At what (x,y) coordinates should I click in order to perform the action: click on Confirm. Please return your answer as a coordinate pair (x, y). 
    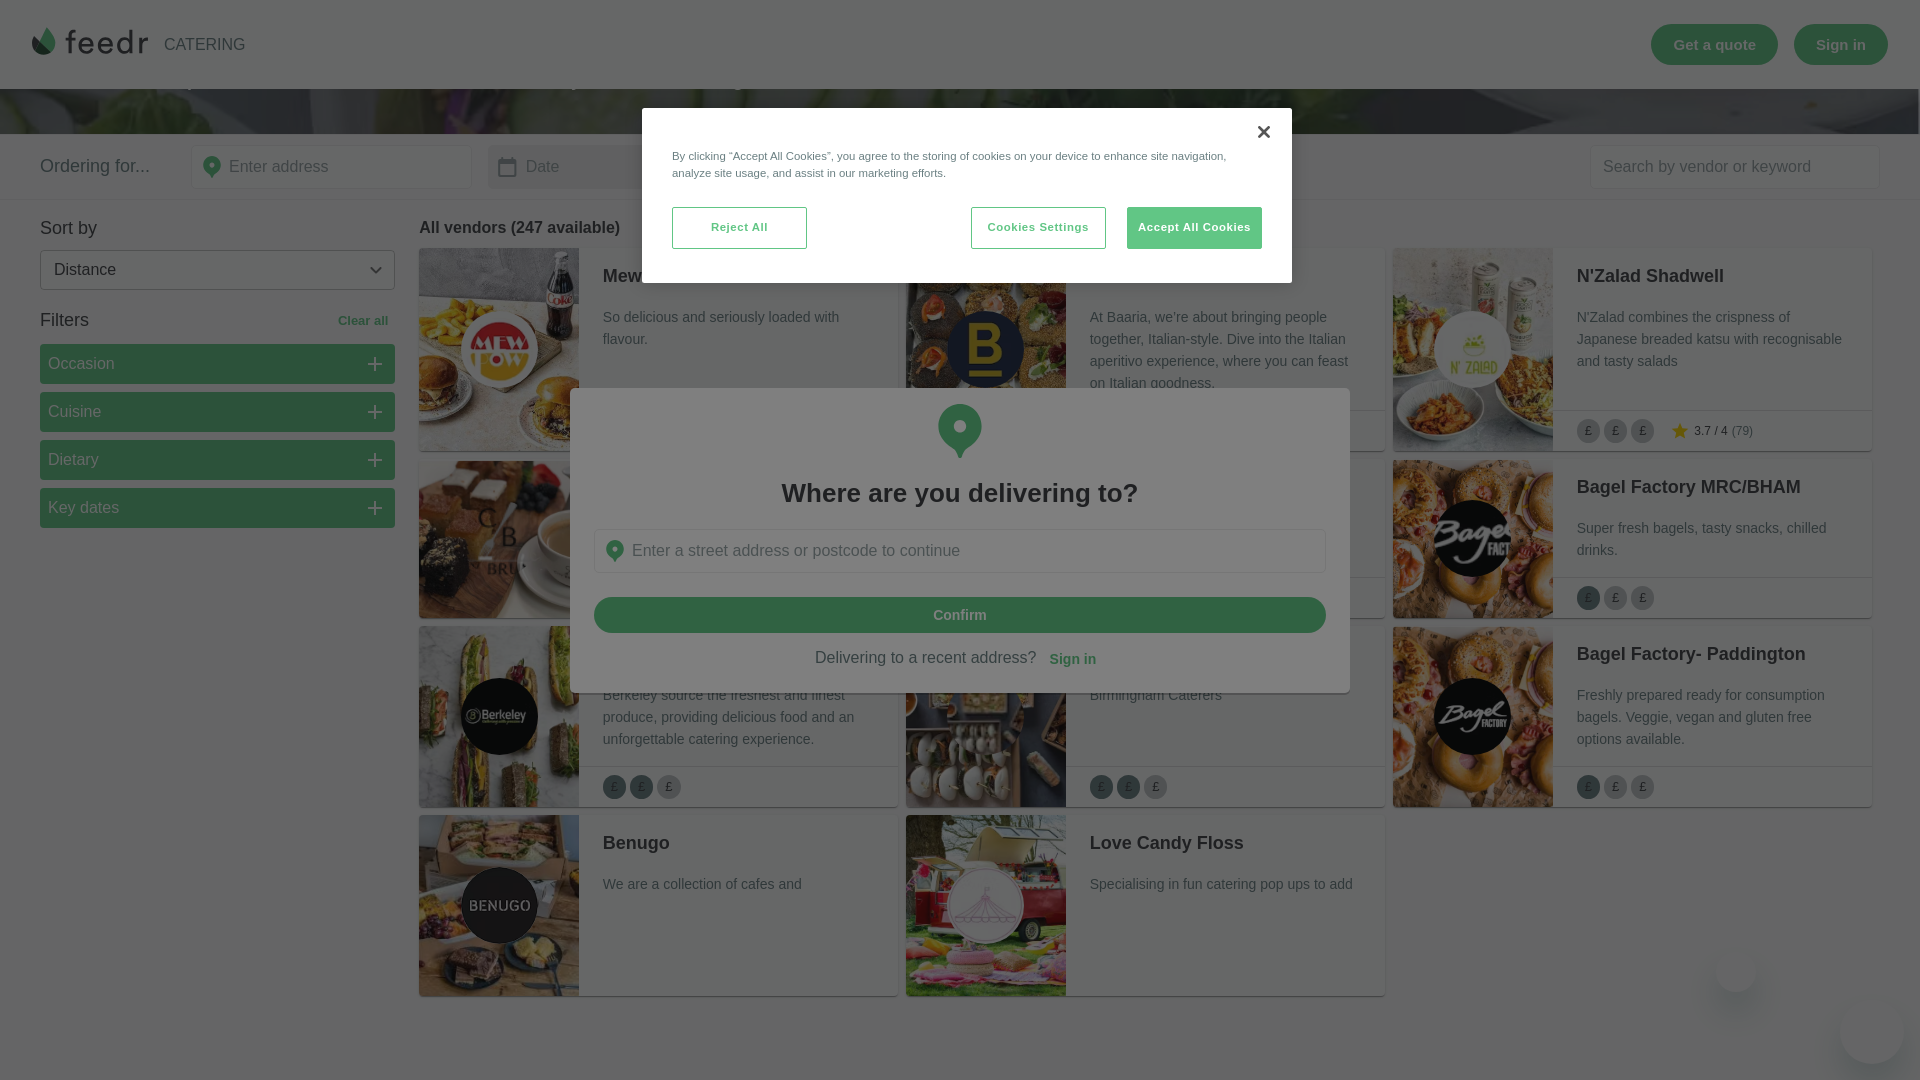
    Looking at the image, I should click on (960, 424).